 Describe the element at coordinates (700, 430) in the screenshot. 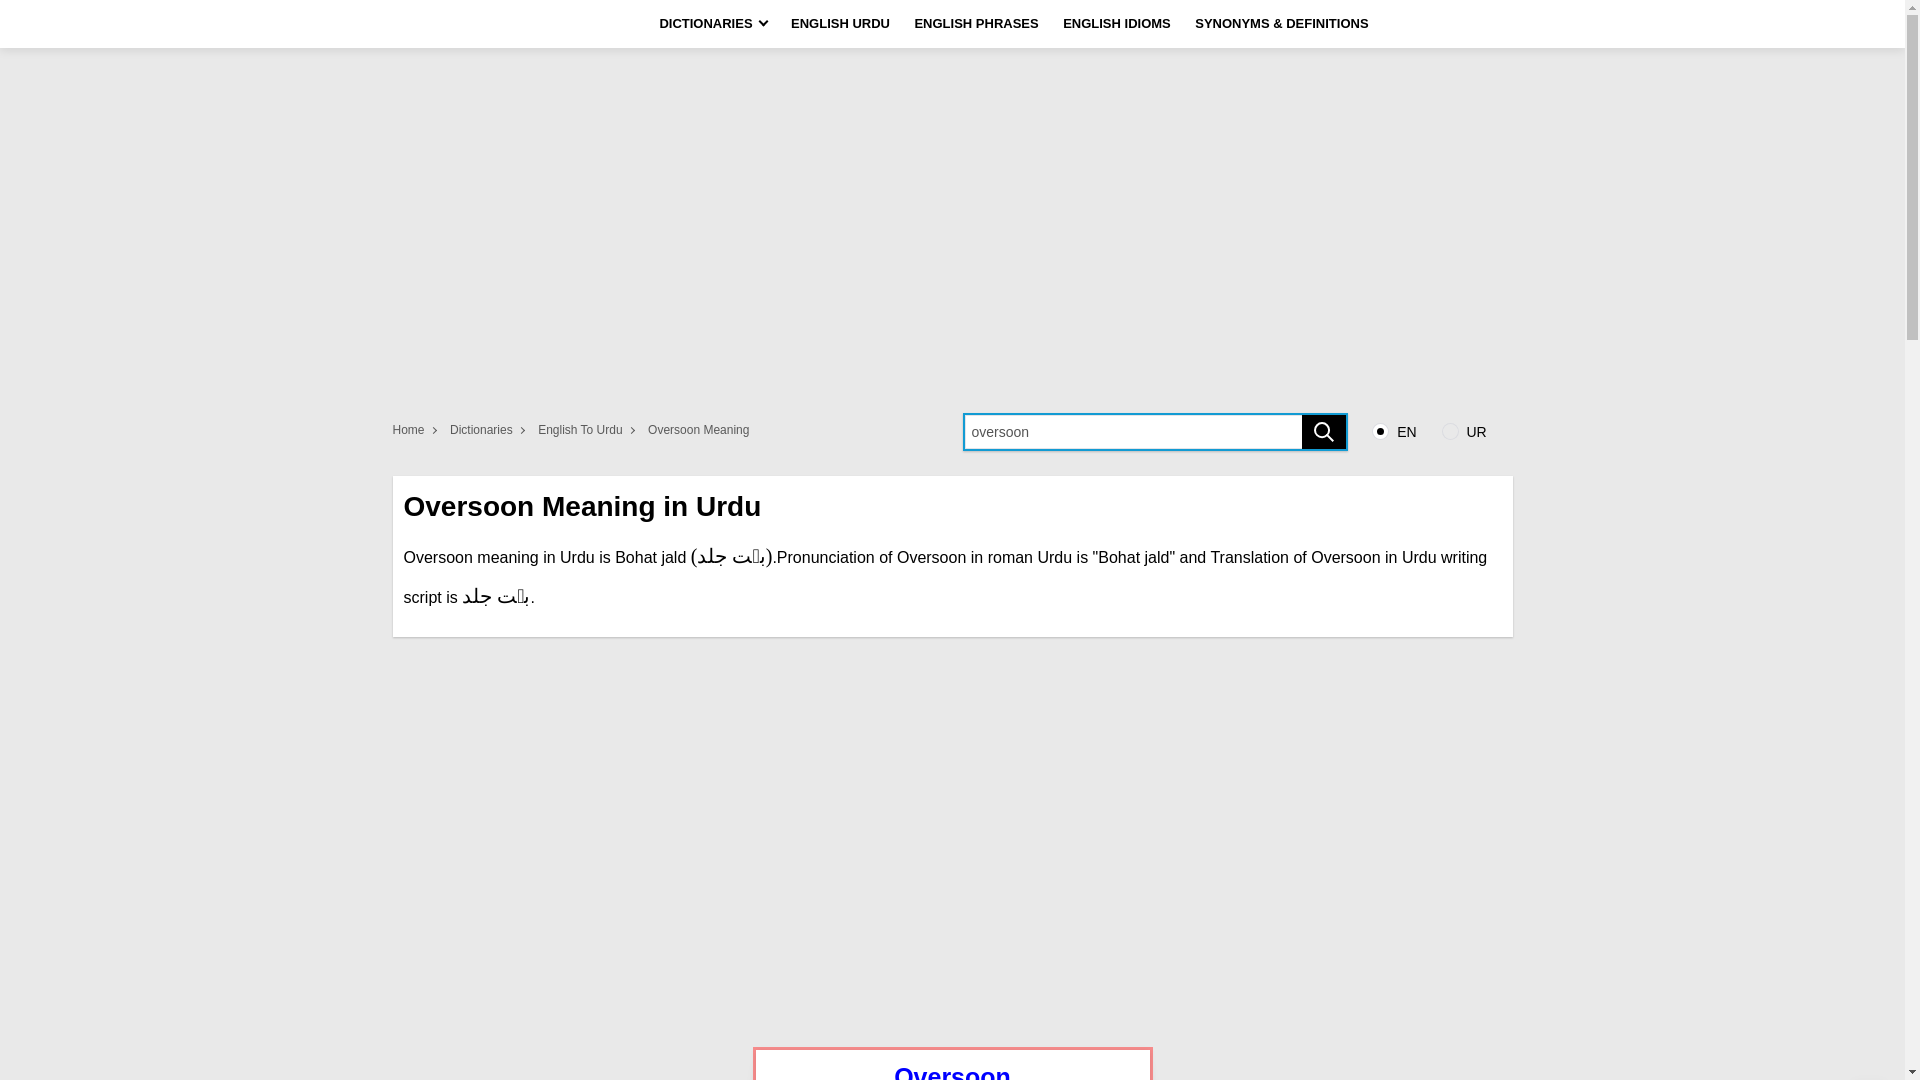

I see `Oversoon Meaning` at that location.